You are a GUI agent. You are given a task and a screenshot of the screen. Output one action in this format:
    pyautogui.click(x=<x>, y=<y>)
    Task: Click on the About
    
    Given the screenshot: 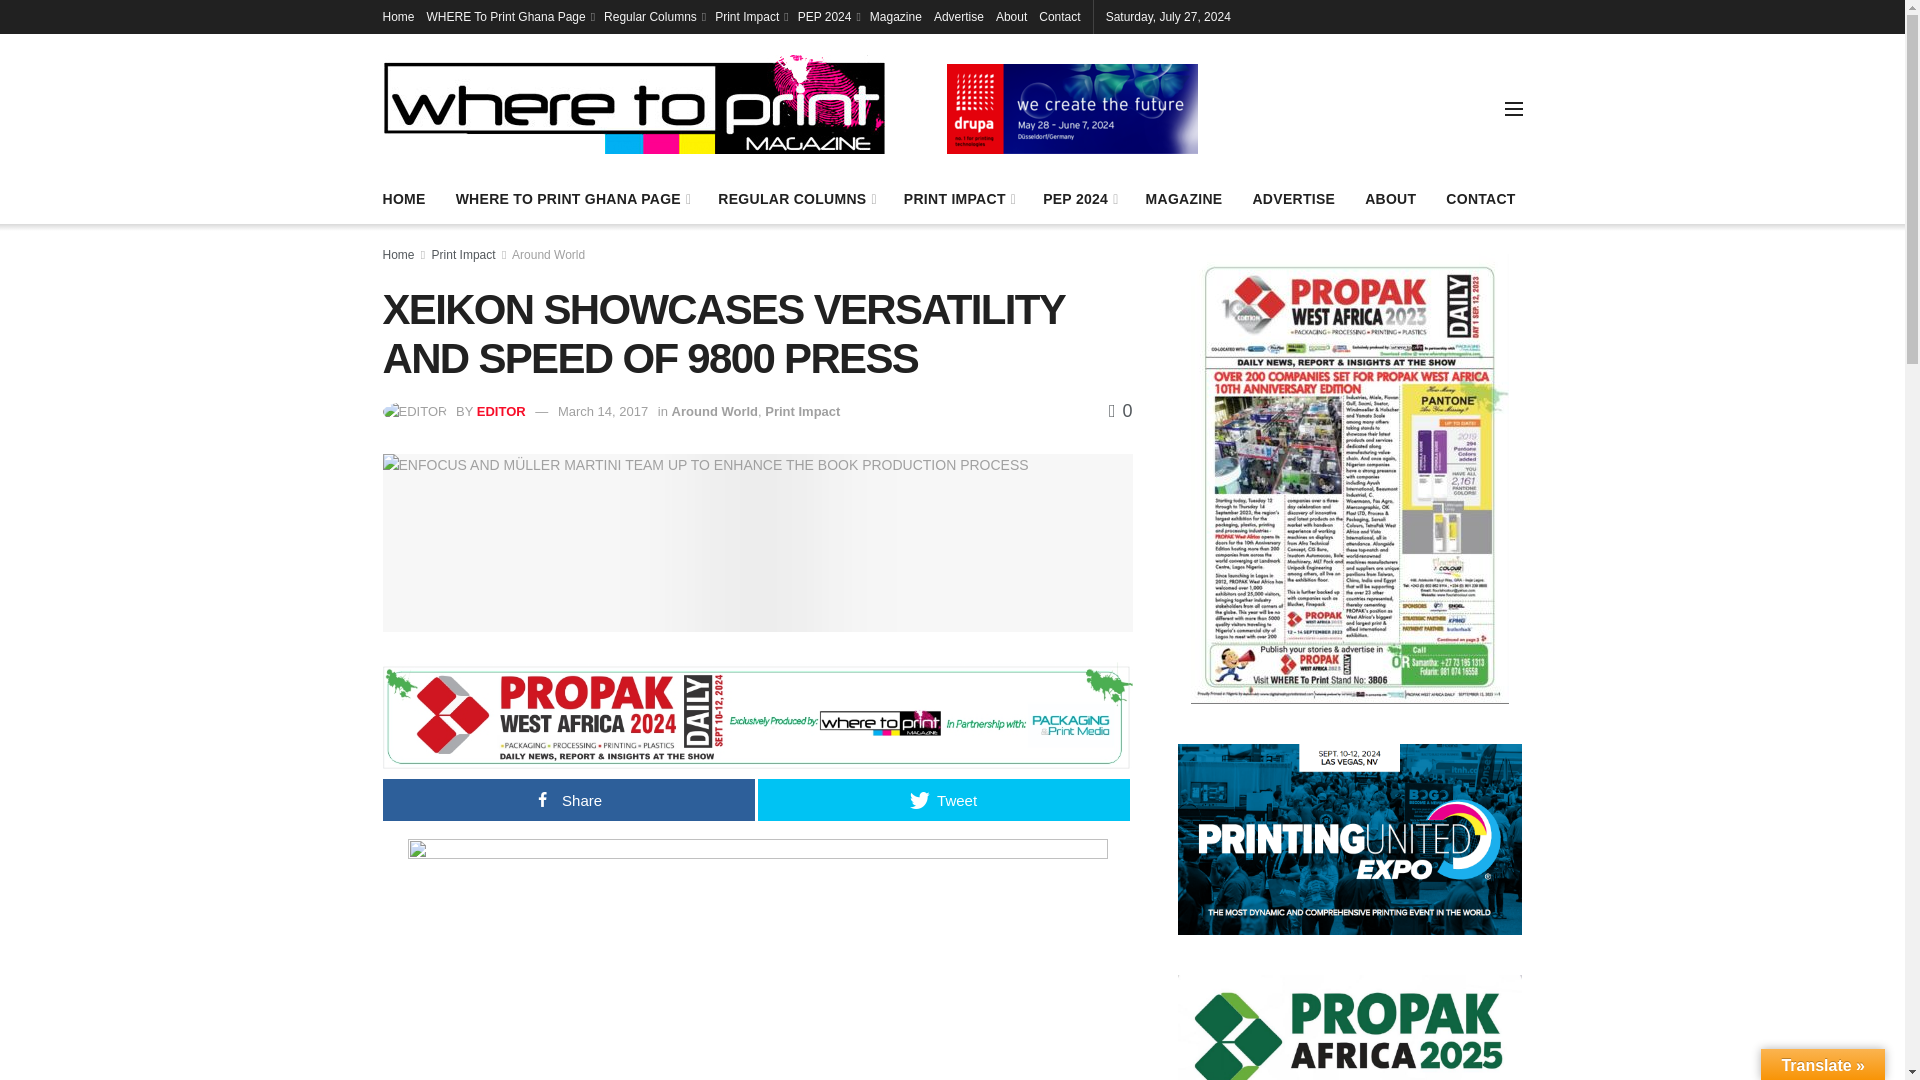 What is the action you would take?
    pyautogui.click(x=1012, y=16)
    